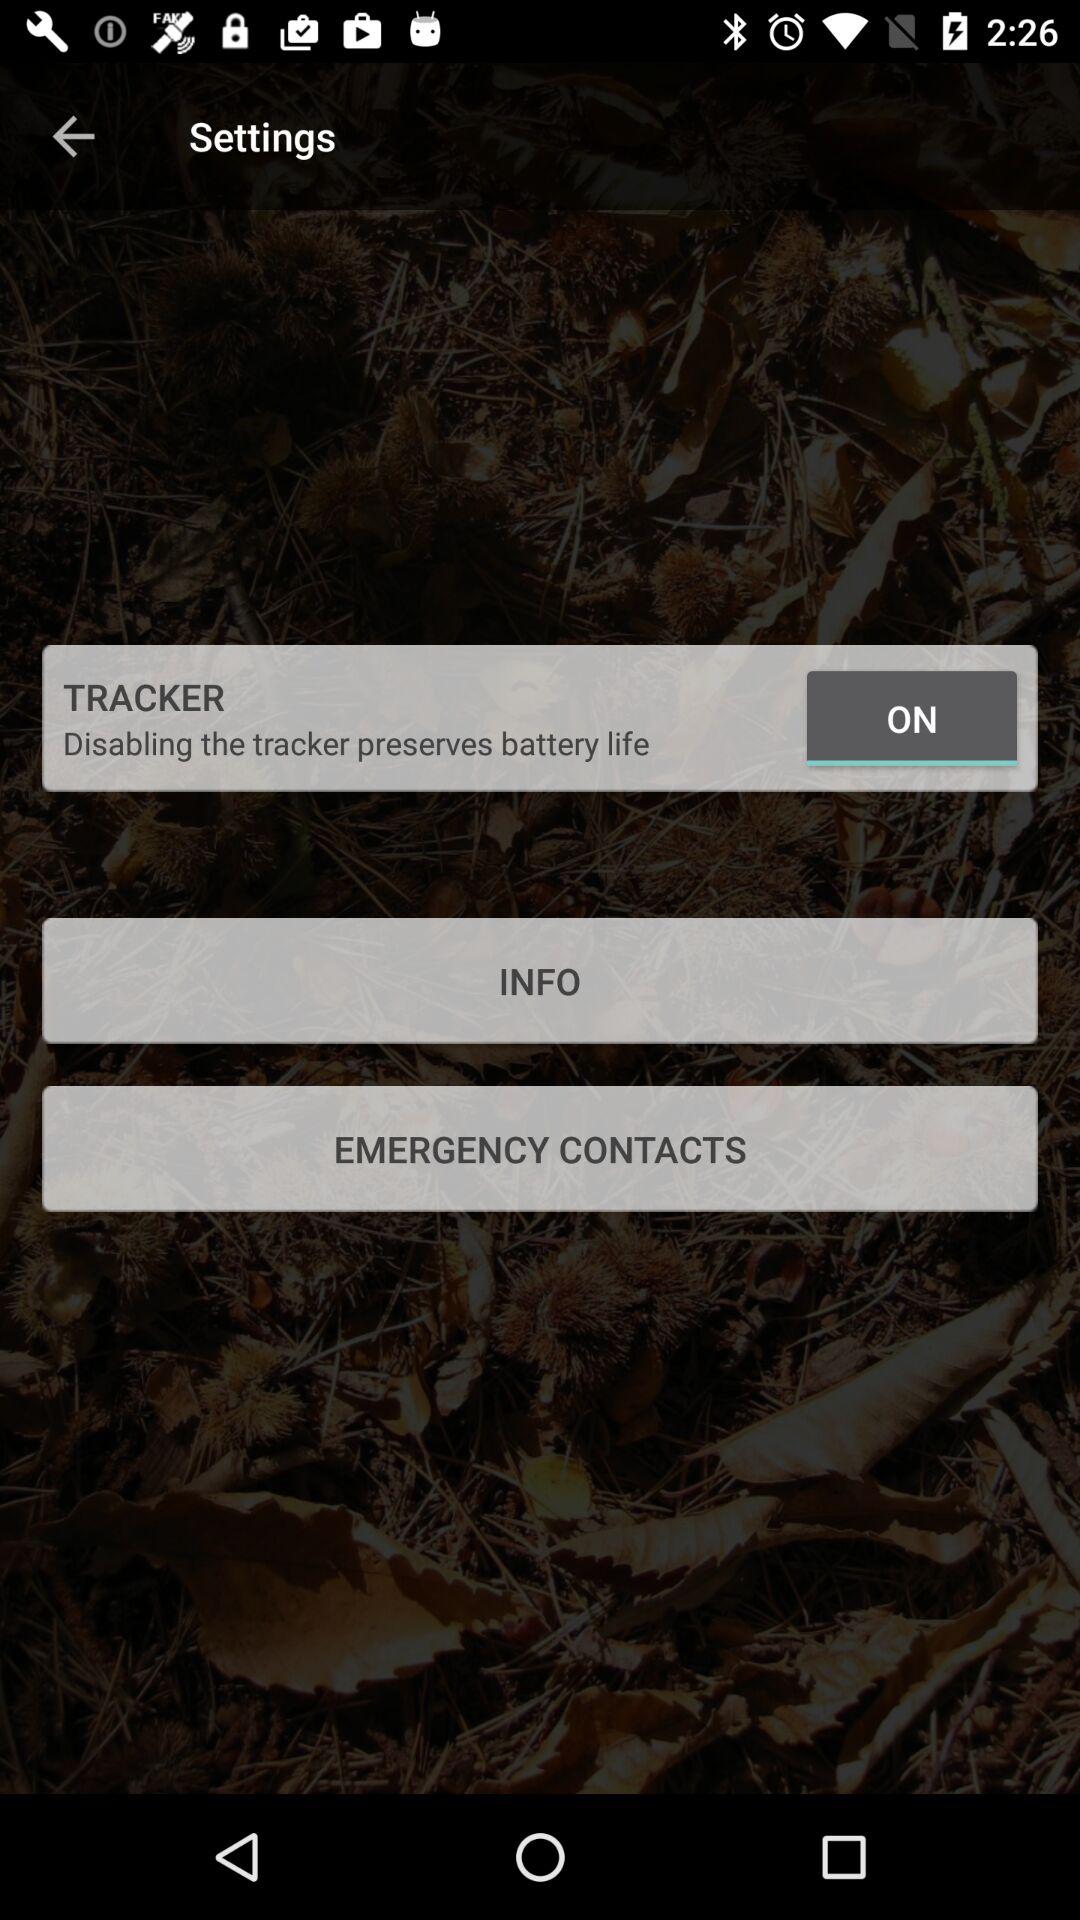  I want to click on open the icon below info, so click(540, 1149).